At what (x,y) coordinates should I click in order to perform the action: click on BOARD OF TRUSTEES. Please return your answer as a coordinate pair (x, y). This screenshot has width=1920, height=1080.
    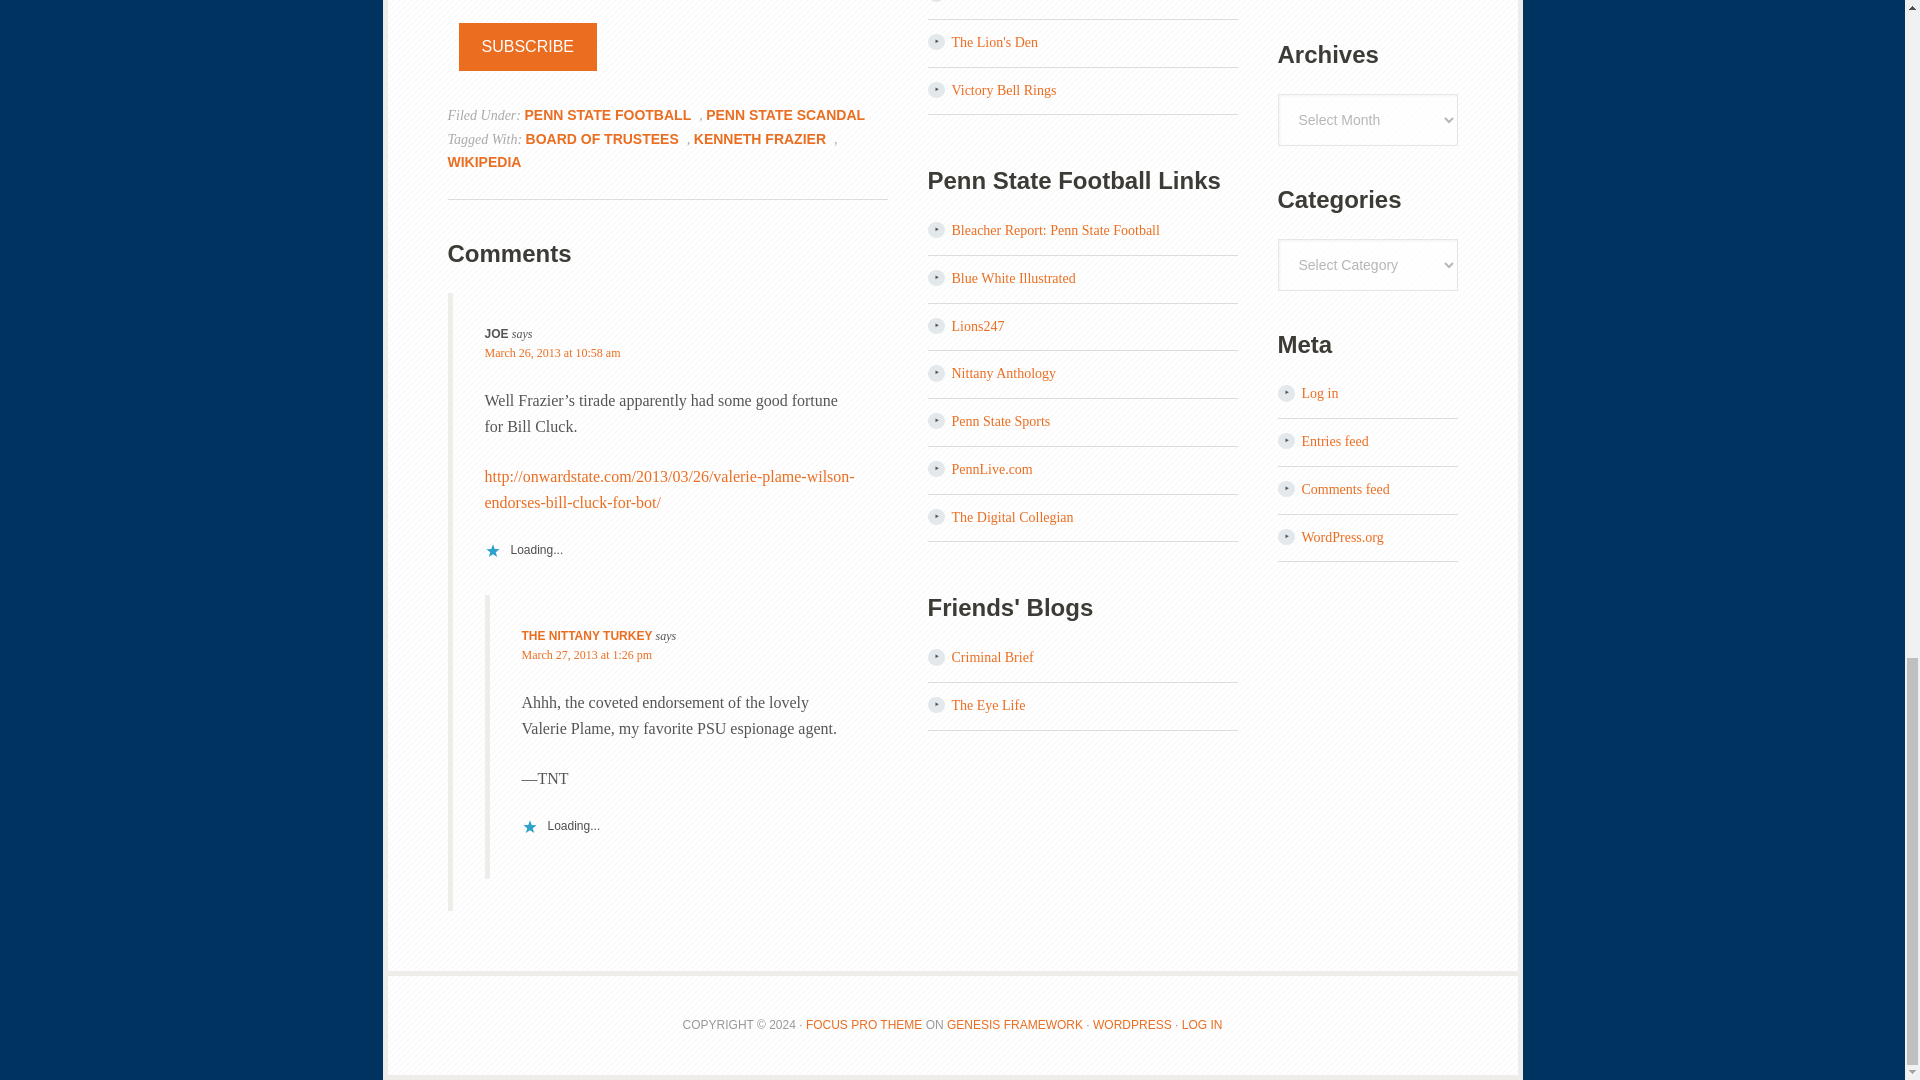
    Looking at the image, I should click on (602, 138).